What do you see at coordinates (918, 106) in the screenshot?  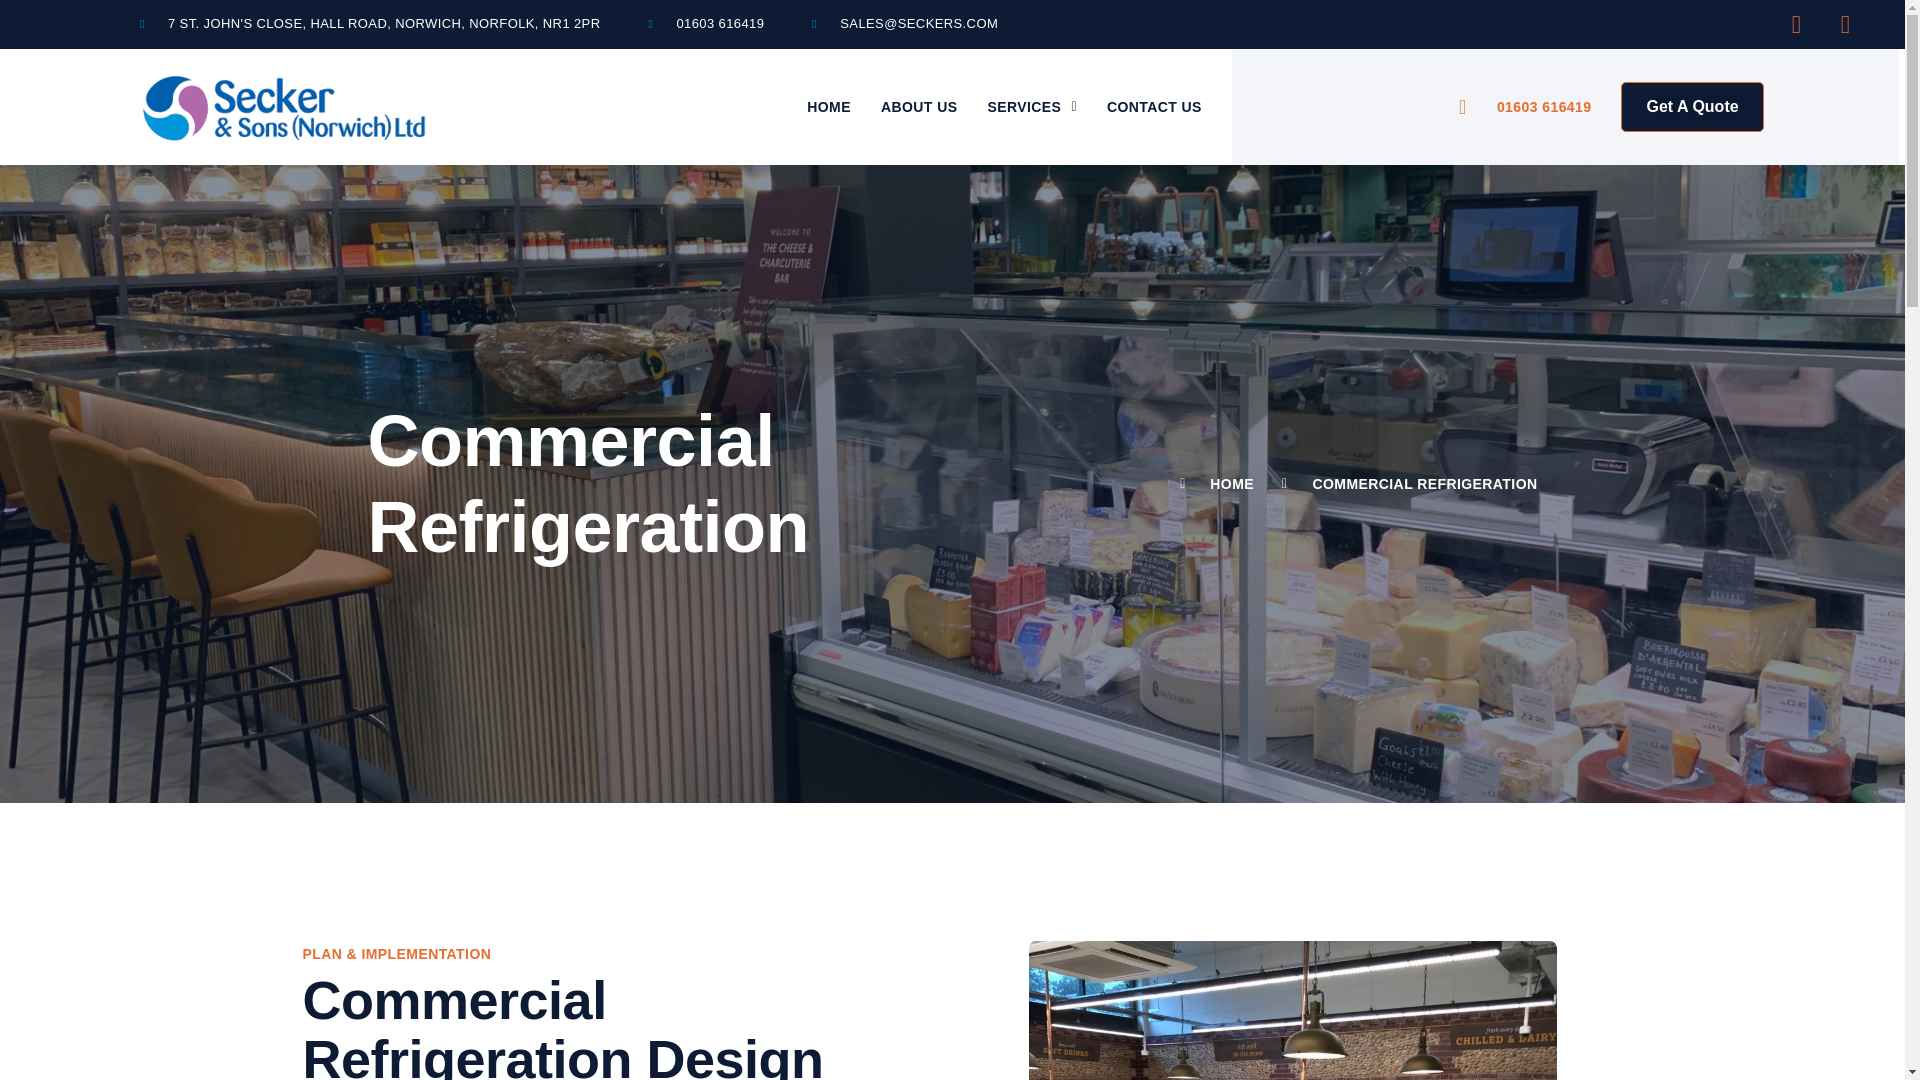 I see `ABOUT US` at bounding box center [918, 106].